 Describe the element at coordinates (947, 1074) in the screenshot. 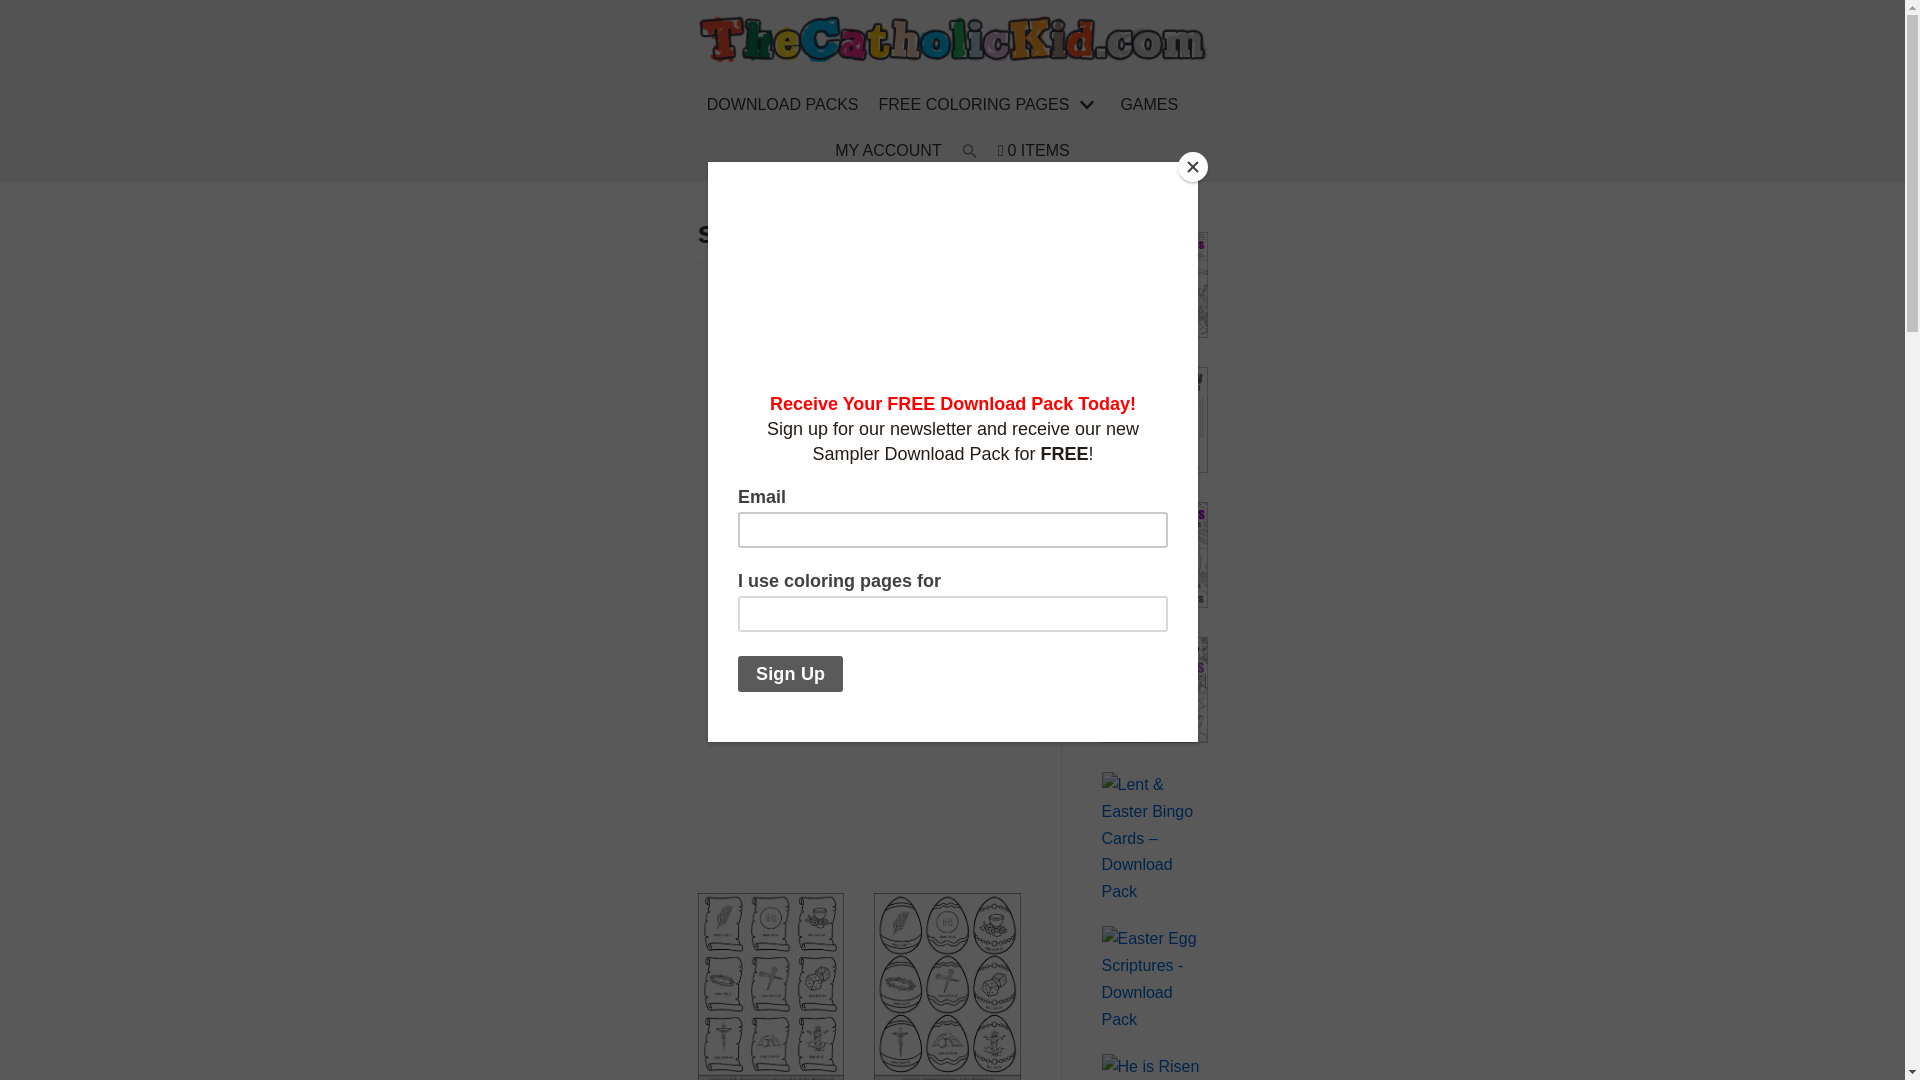

I see `Scripture Verse Easter Eggs Coloring Page Cut Outs` at that location.